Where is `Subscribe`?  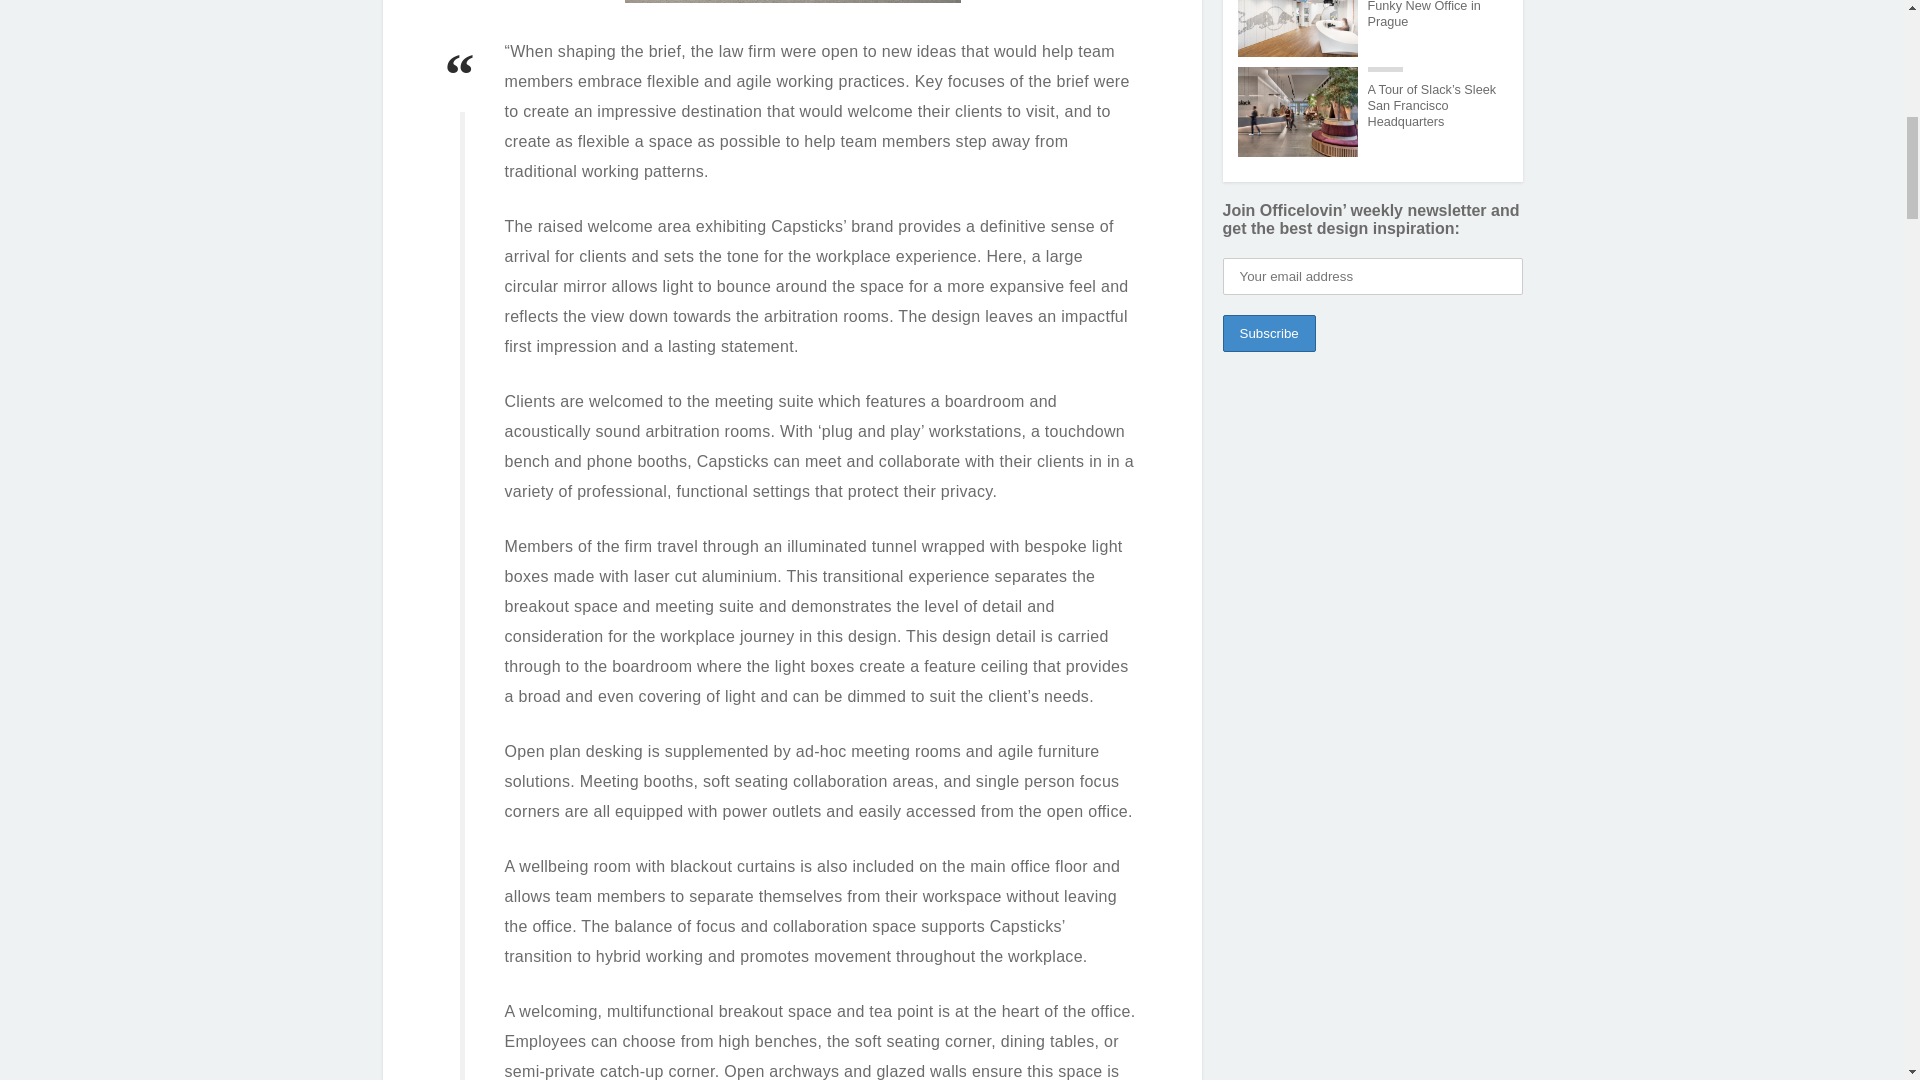 Subscribe is located at coordinates (1268, 334).